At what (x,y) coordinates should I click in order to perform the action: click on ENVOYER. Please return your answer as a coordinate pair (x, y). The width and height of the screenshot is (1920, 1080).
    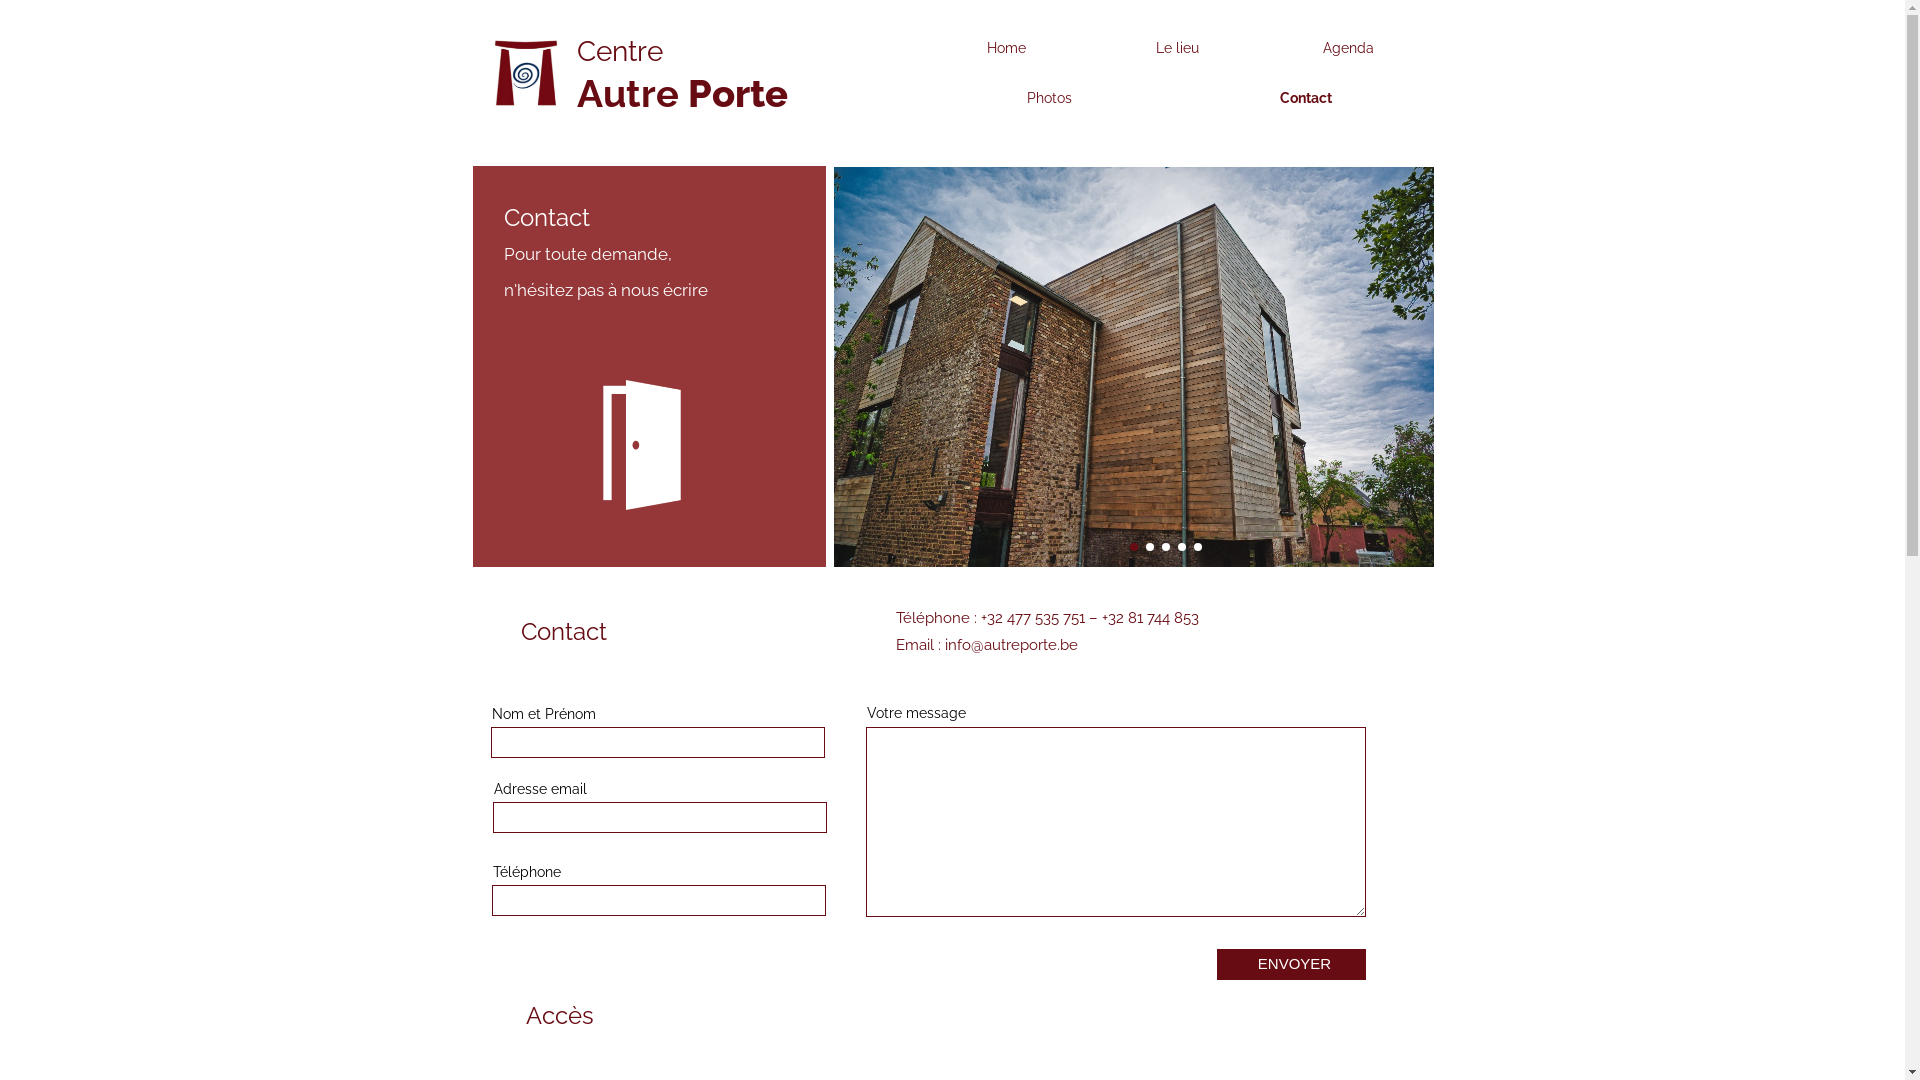
    Looking at the image, I should click on (1290, 964).